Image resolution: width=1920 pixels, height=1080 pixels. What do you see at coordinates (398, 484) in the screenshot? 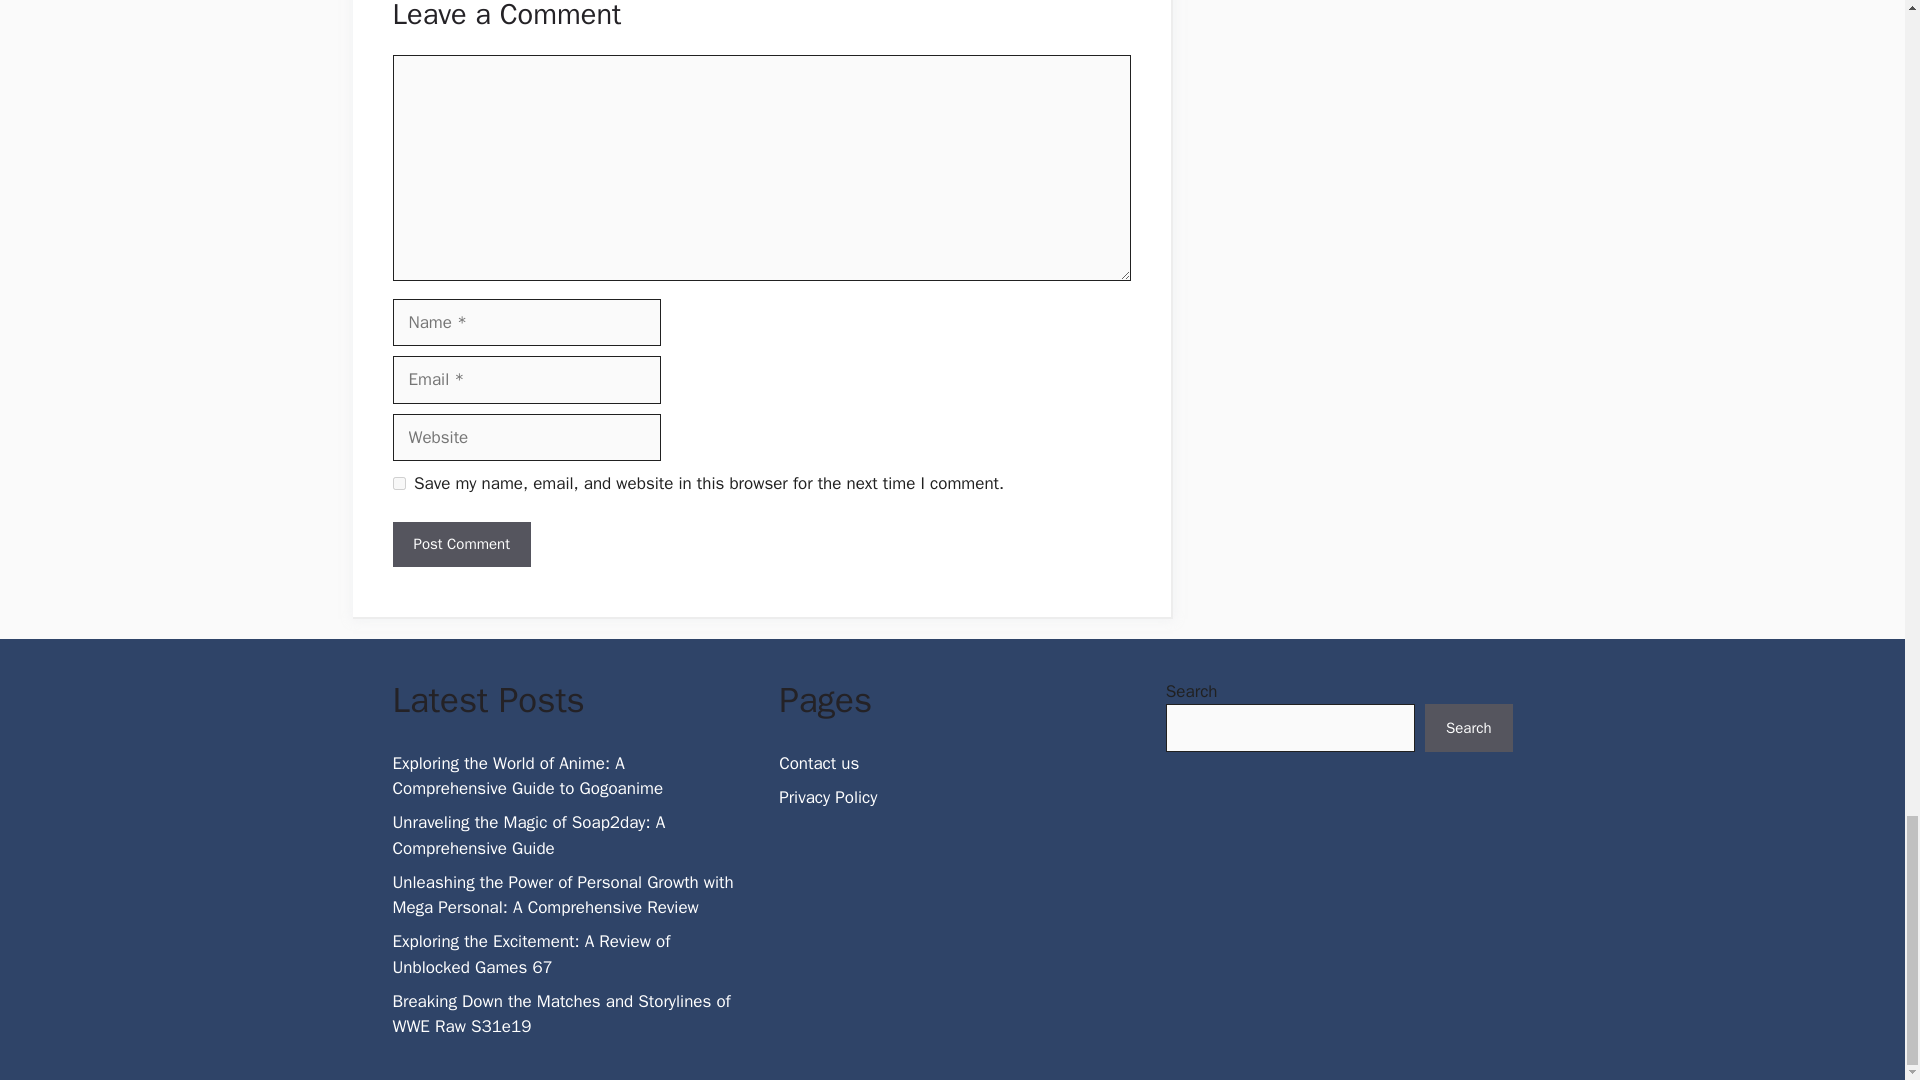
I see `yes` at bounding box center [398, 484].